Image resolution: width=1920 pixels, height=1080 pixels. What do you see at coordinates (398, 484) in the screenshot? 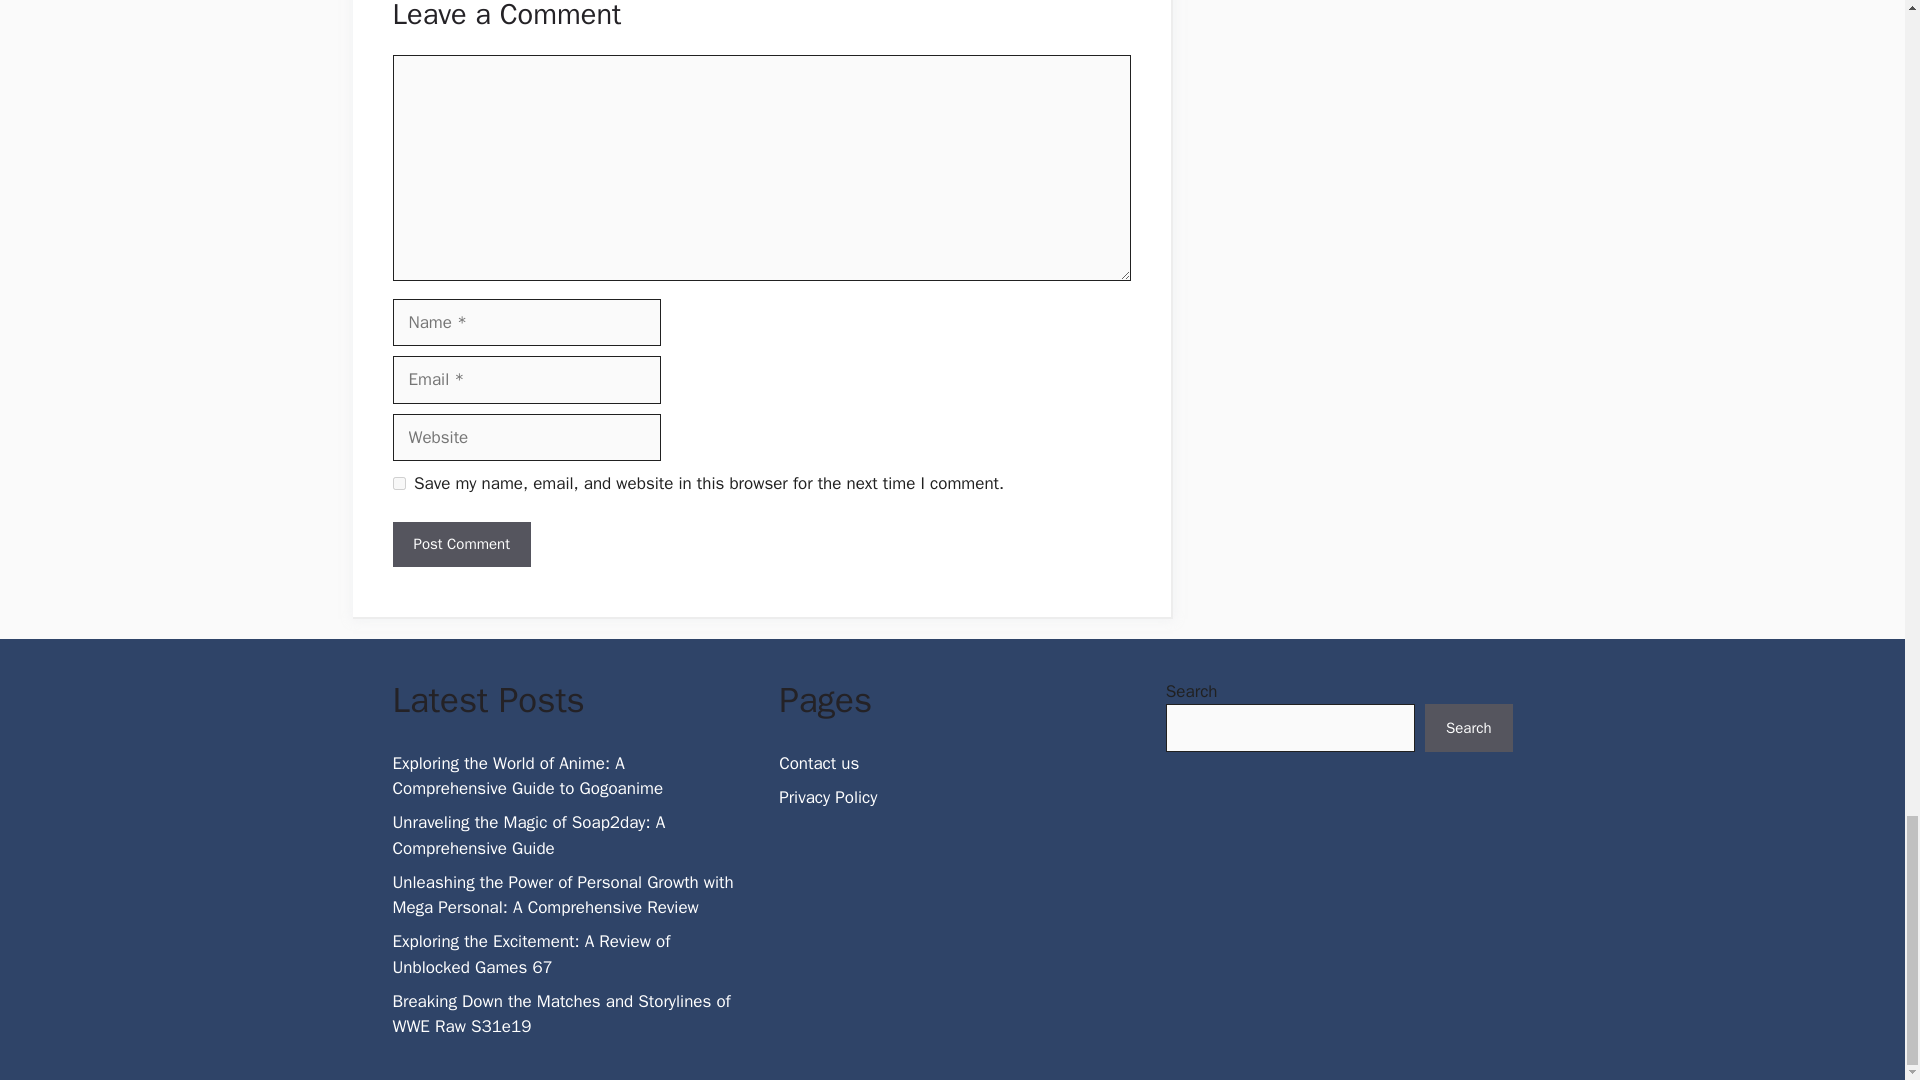
I see `yes` at bounding box center [398, 484].